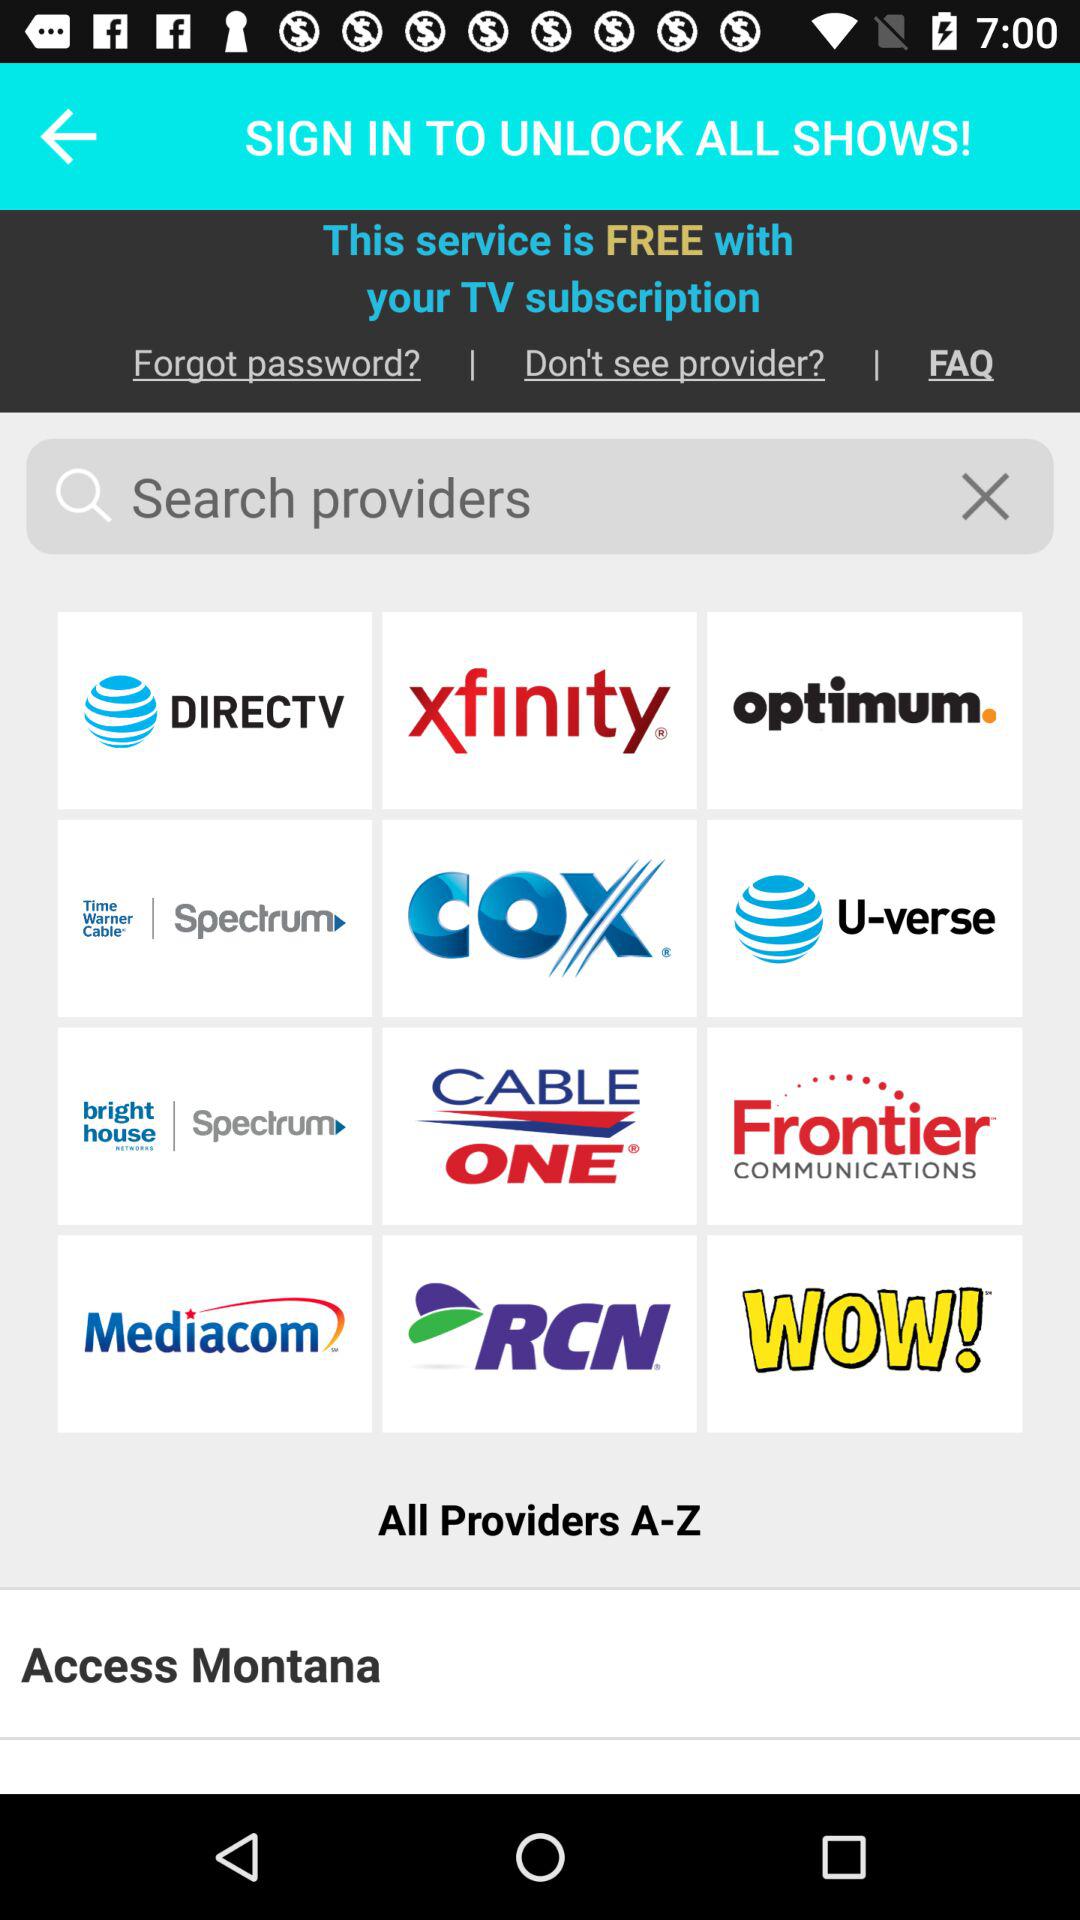 This screenshot has width=1080, height=1920. Describe the element at coordinates (214, 918) in the screenshot. I see `advance to the spectrum page` at that location.